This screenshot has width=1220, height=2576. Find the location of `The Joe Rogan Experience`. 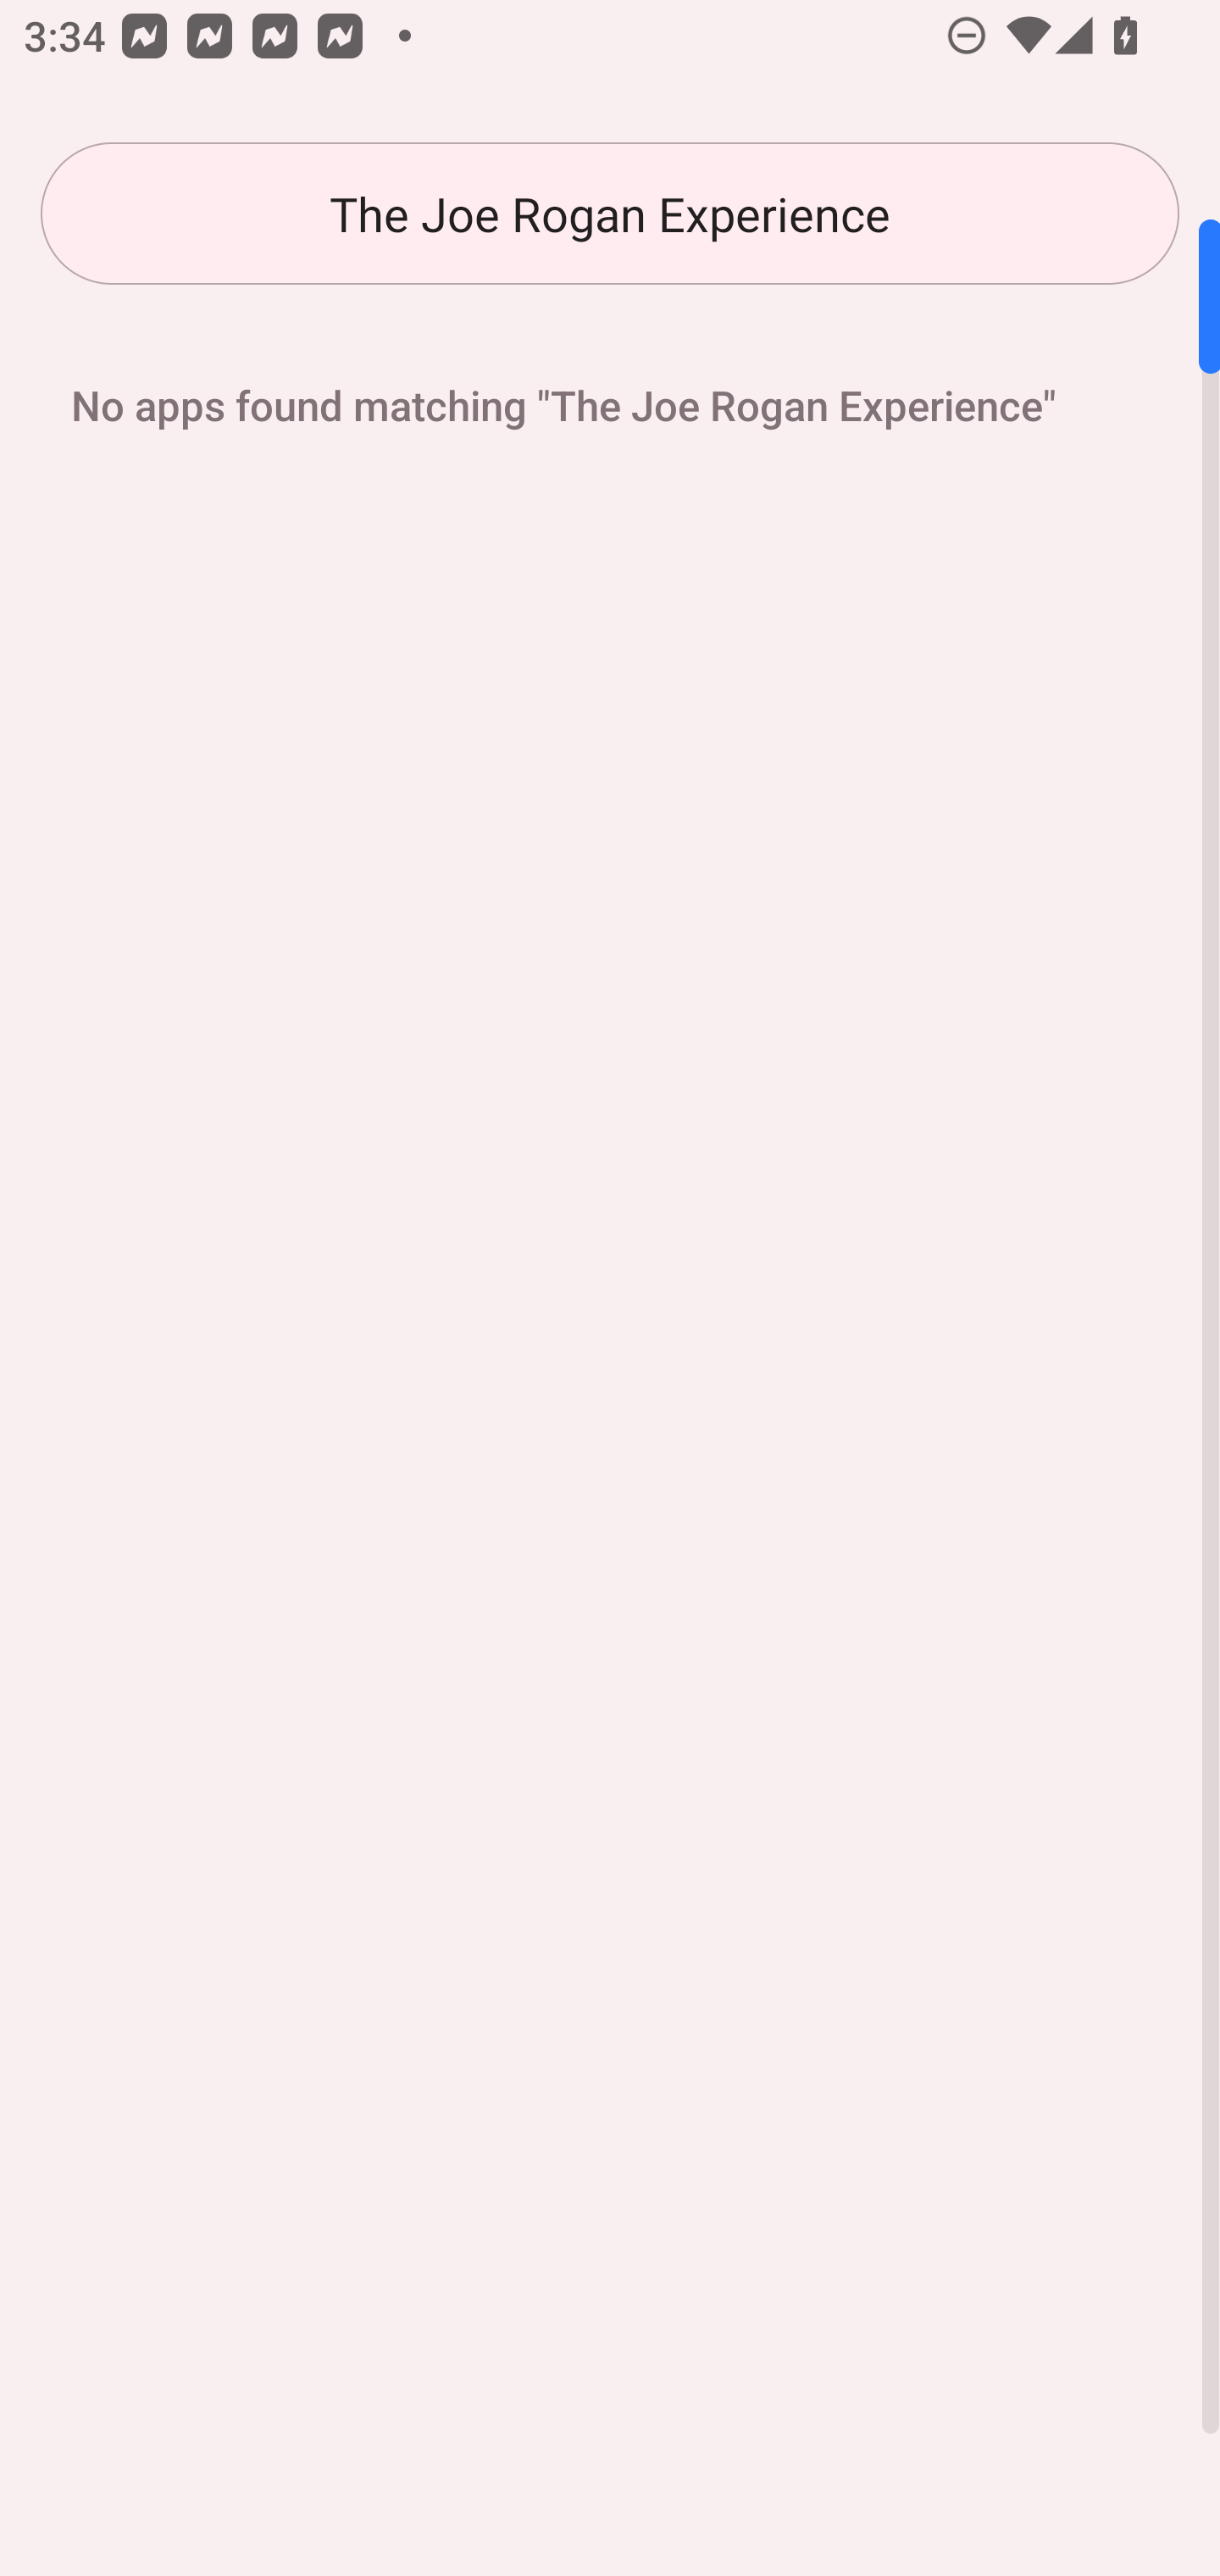

The Joe Rogan Experience is located at coordinates (610, 214).